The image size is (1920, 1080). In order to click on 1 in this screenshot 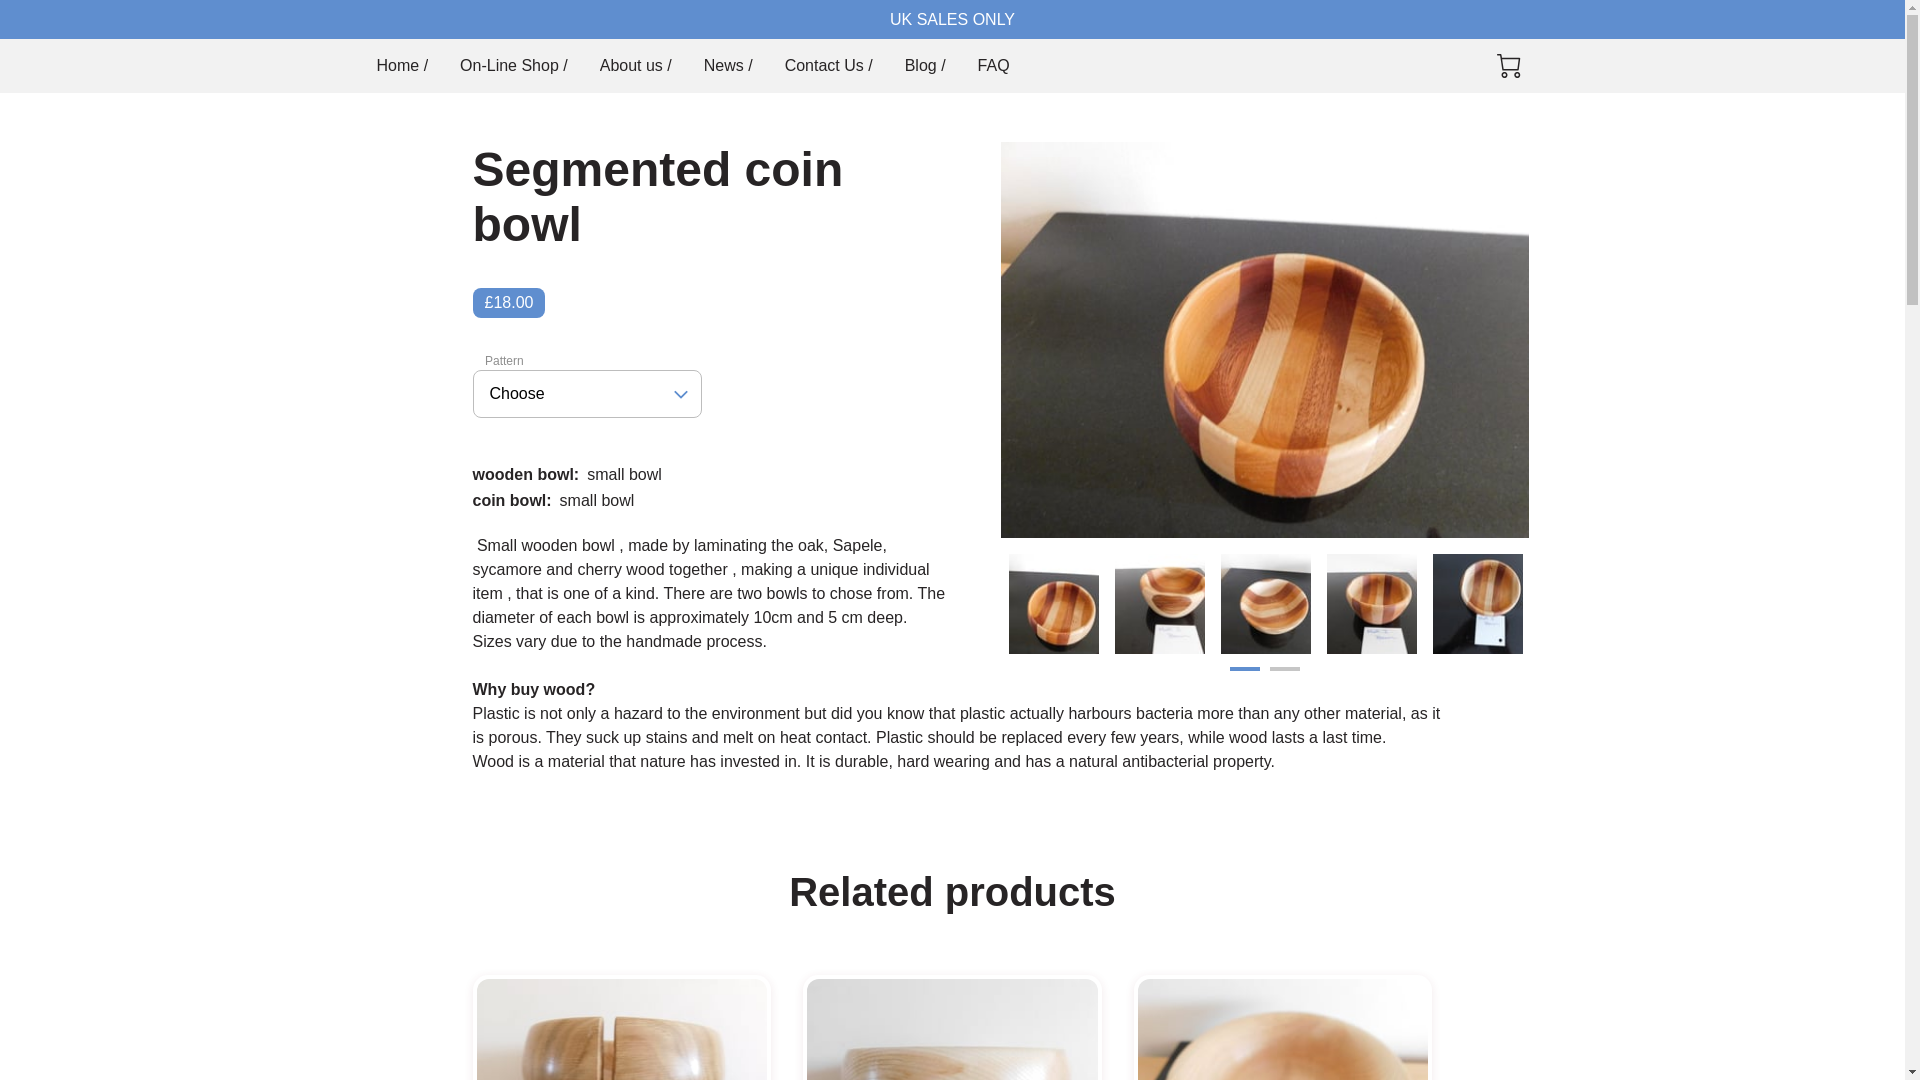, I will do `click(1244, 676)`.